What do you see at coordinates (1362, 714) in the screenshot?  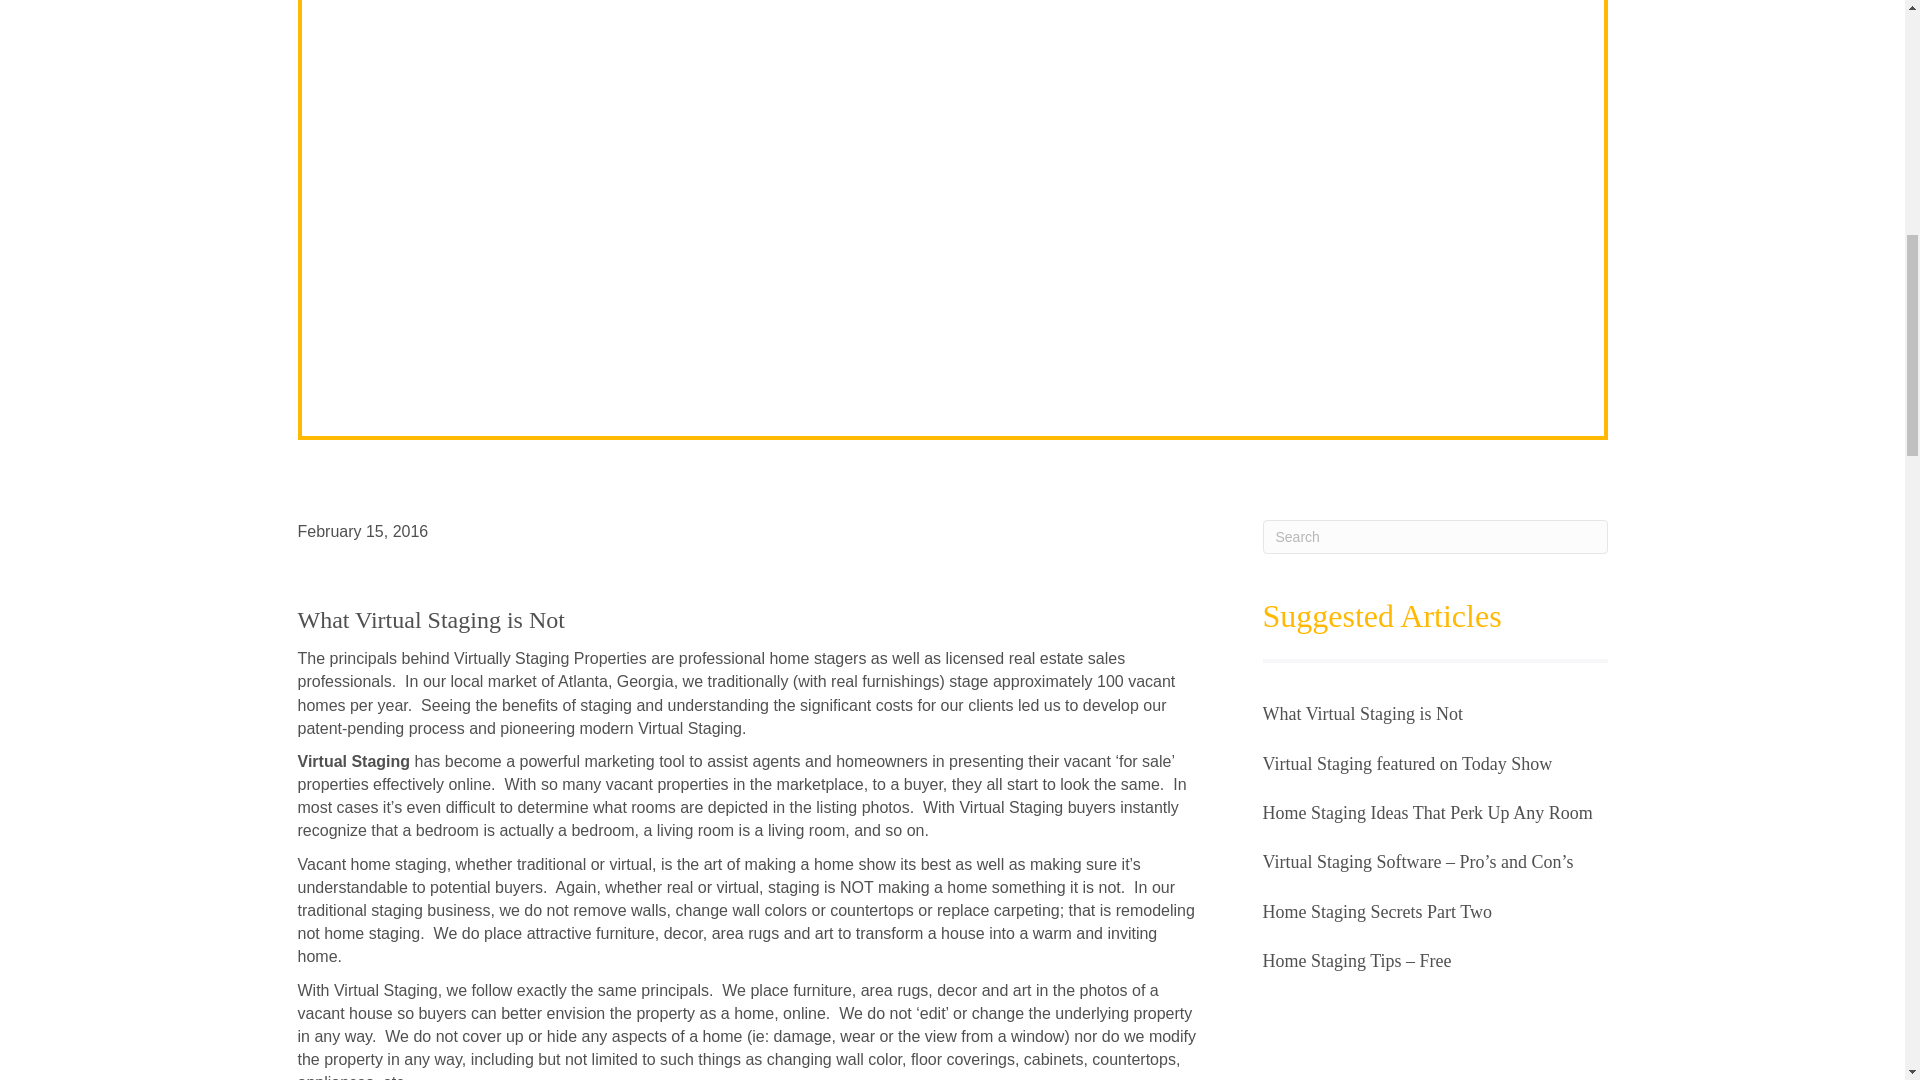 I see `What Virtual Staging is Not` at bounding box center [1362, 714].